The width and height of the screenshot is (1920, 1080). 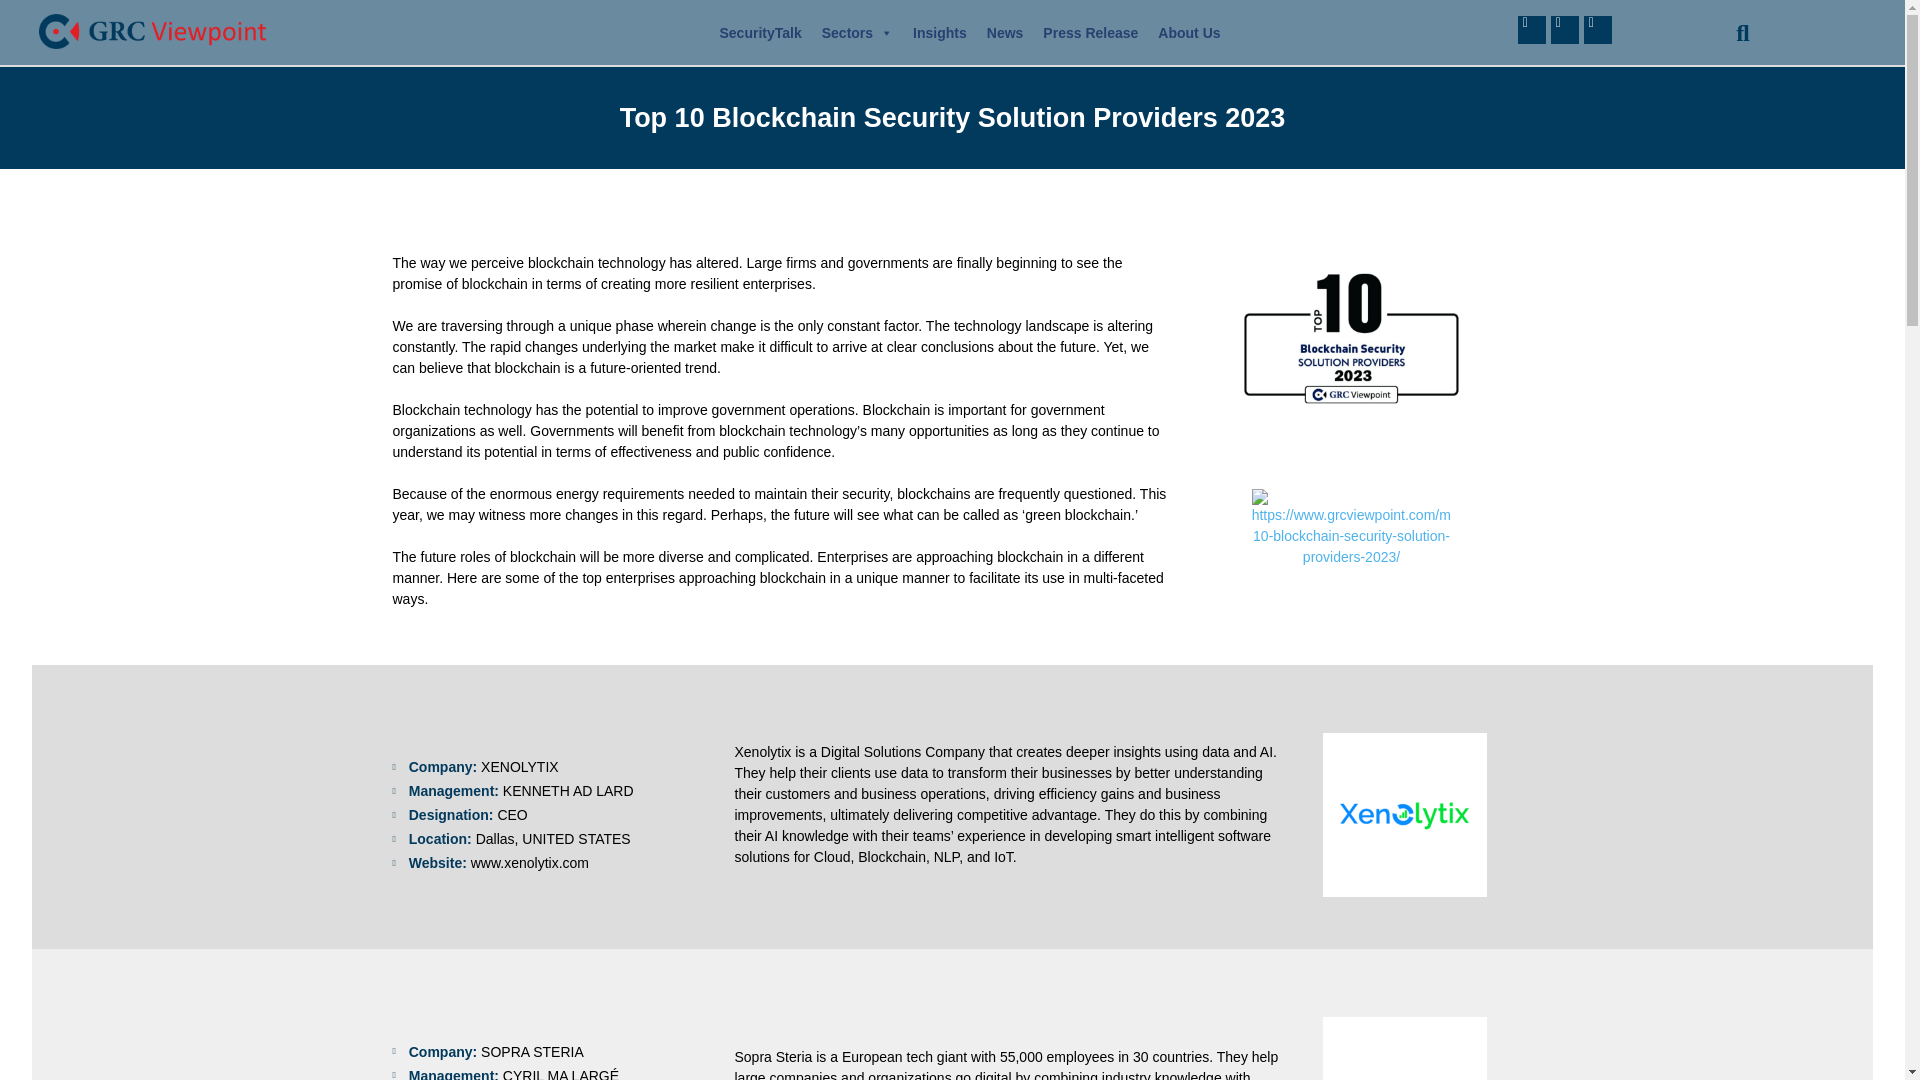 I want to click on SecurityTalk, so click(x=761, y=31).